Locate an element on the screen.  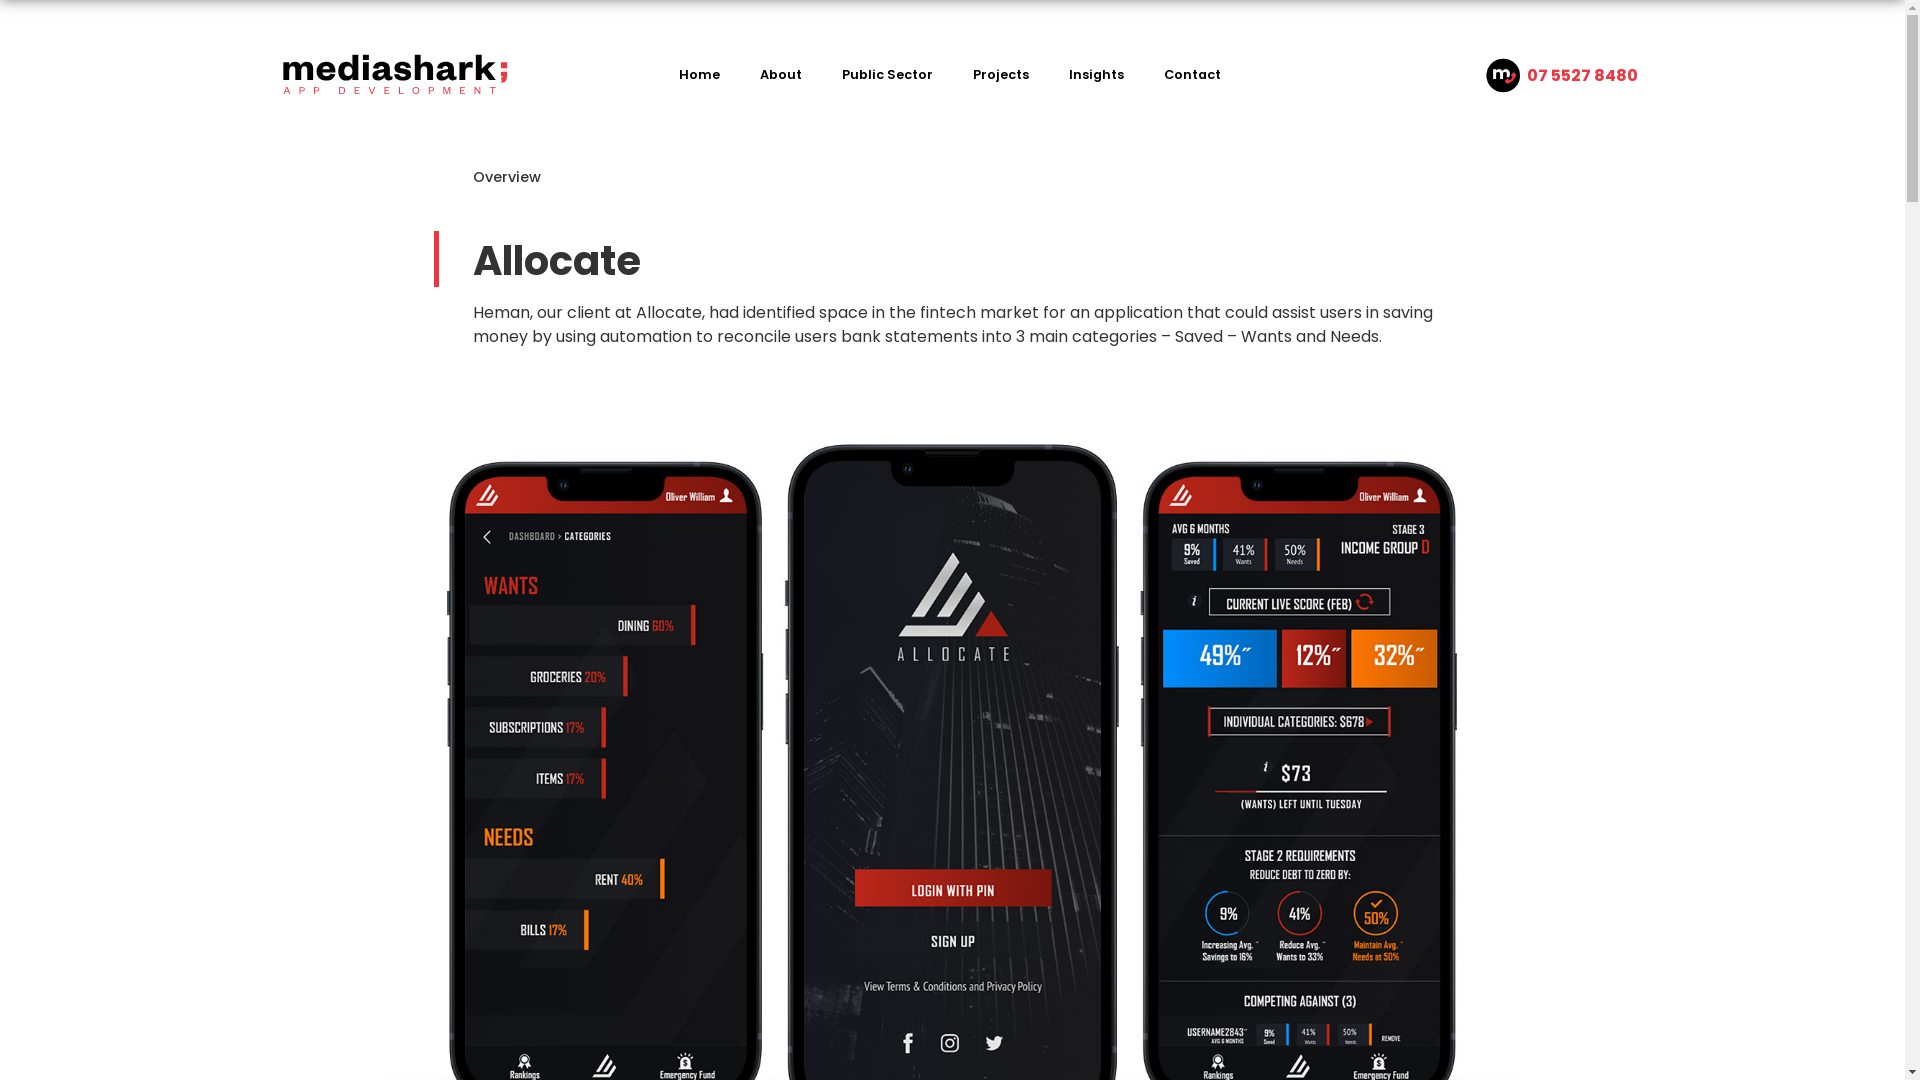
Home is located at coordinates (700, 75).